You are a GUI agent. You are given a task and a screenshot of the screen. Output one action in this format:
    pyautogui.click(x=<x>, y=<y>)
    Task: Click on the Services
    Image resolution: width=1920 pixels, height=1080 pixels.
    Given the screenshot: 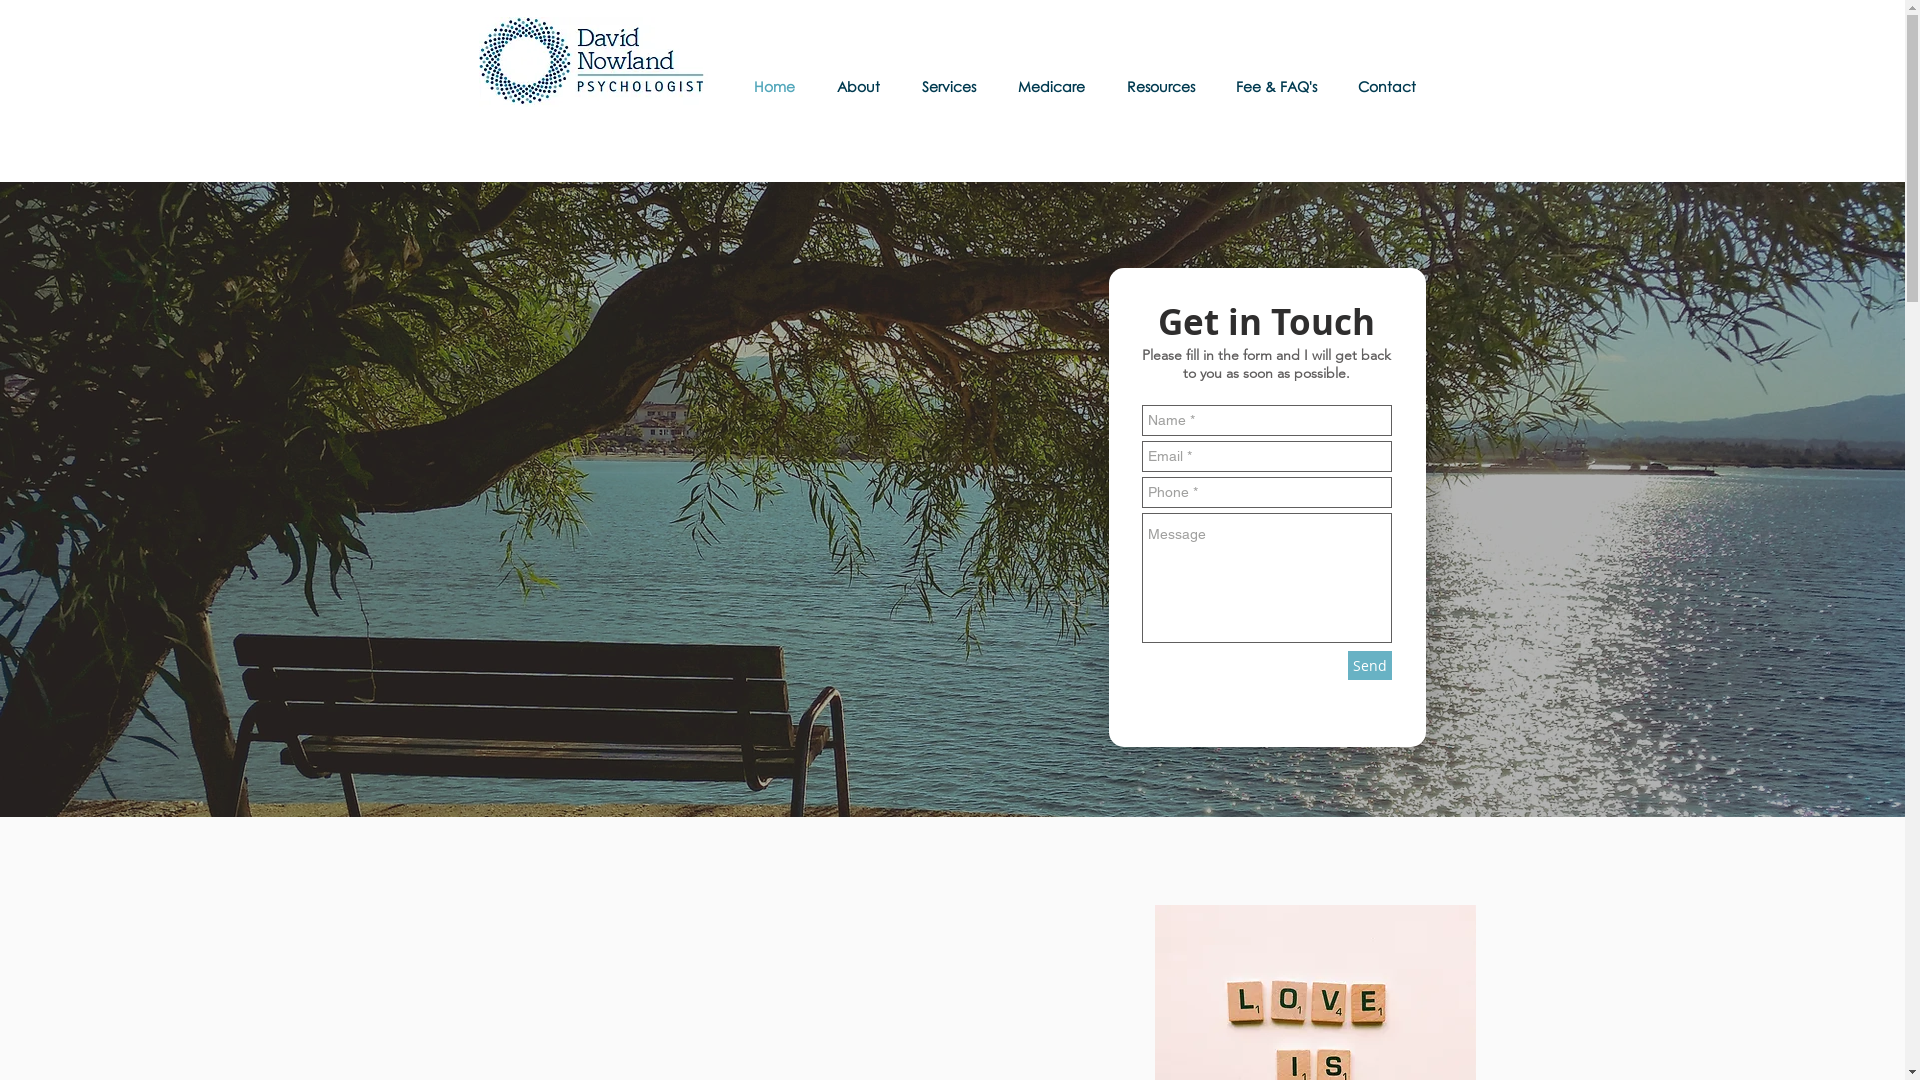 What is the action you would take?
    pyautogui.click(x=954, y=86)
    